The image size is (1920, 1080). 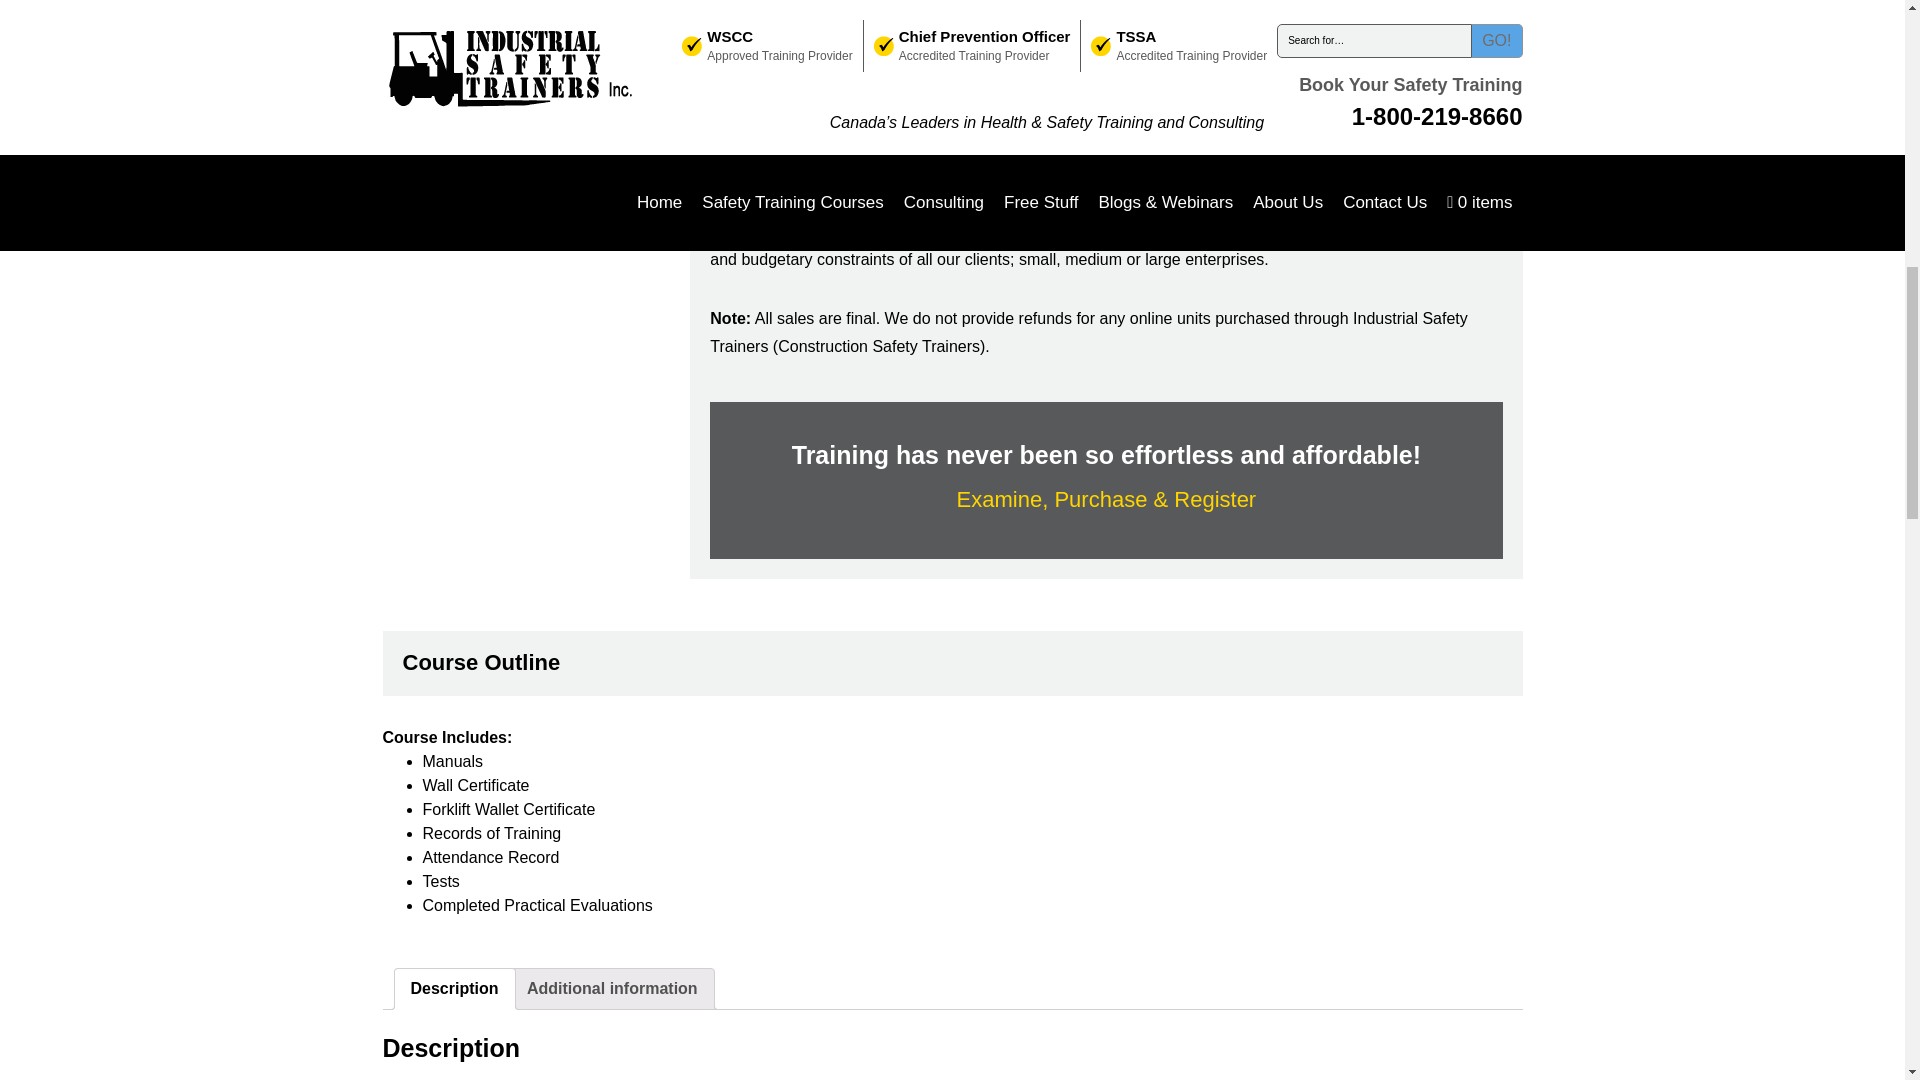 What do you see at coordinates (454, 988) in the screenshot?
I see `Description` at bounding box center [454, 988].